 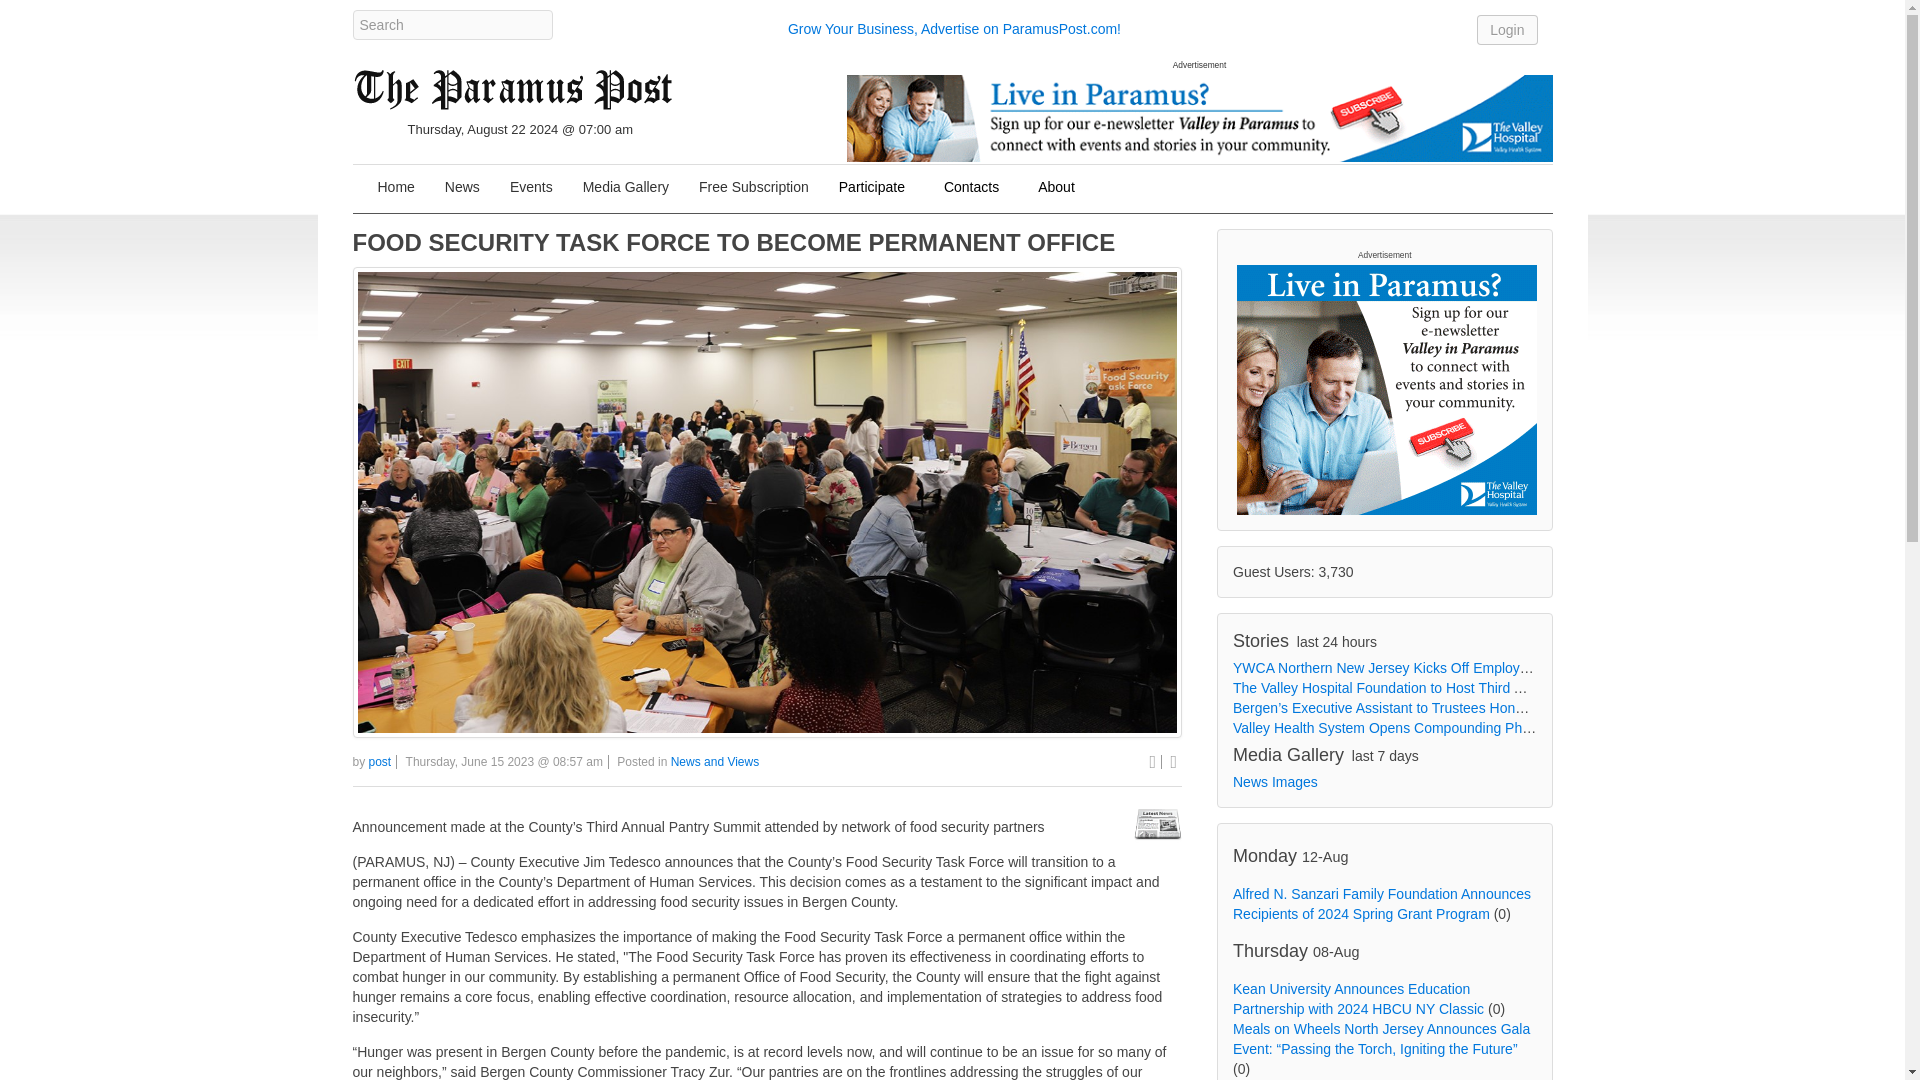 What do you see at coordinates (532, 188) in the screenshot?
I see `Events` at bounding box center [532, 188].